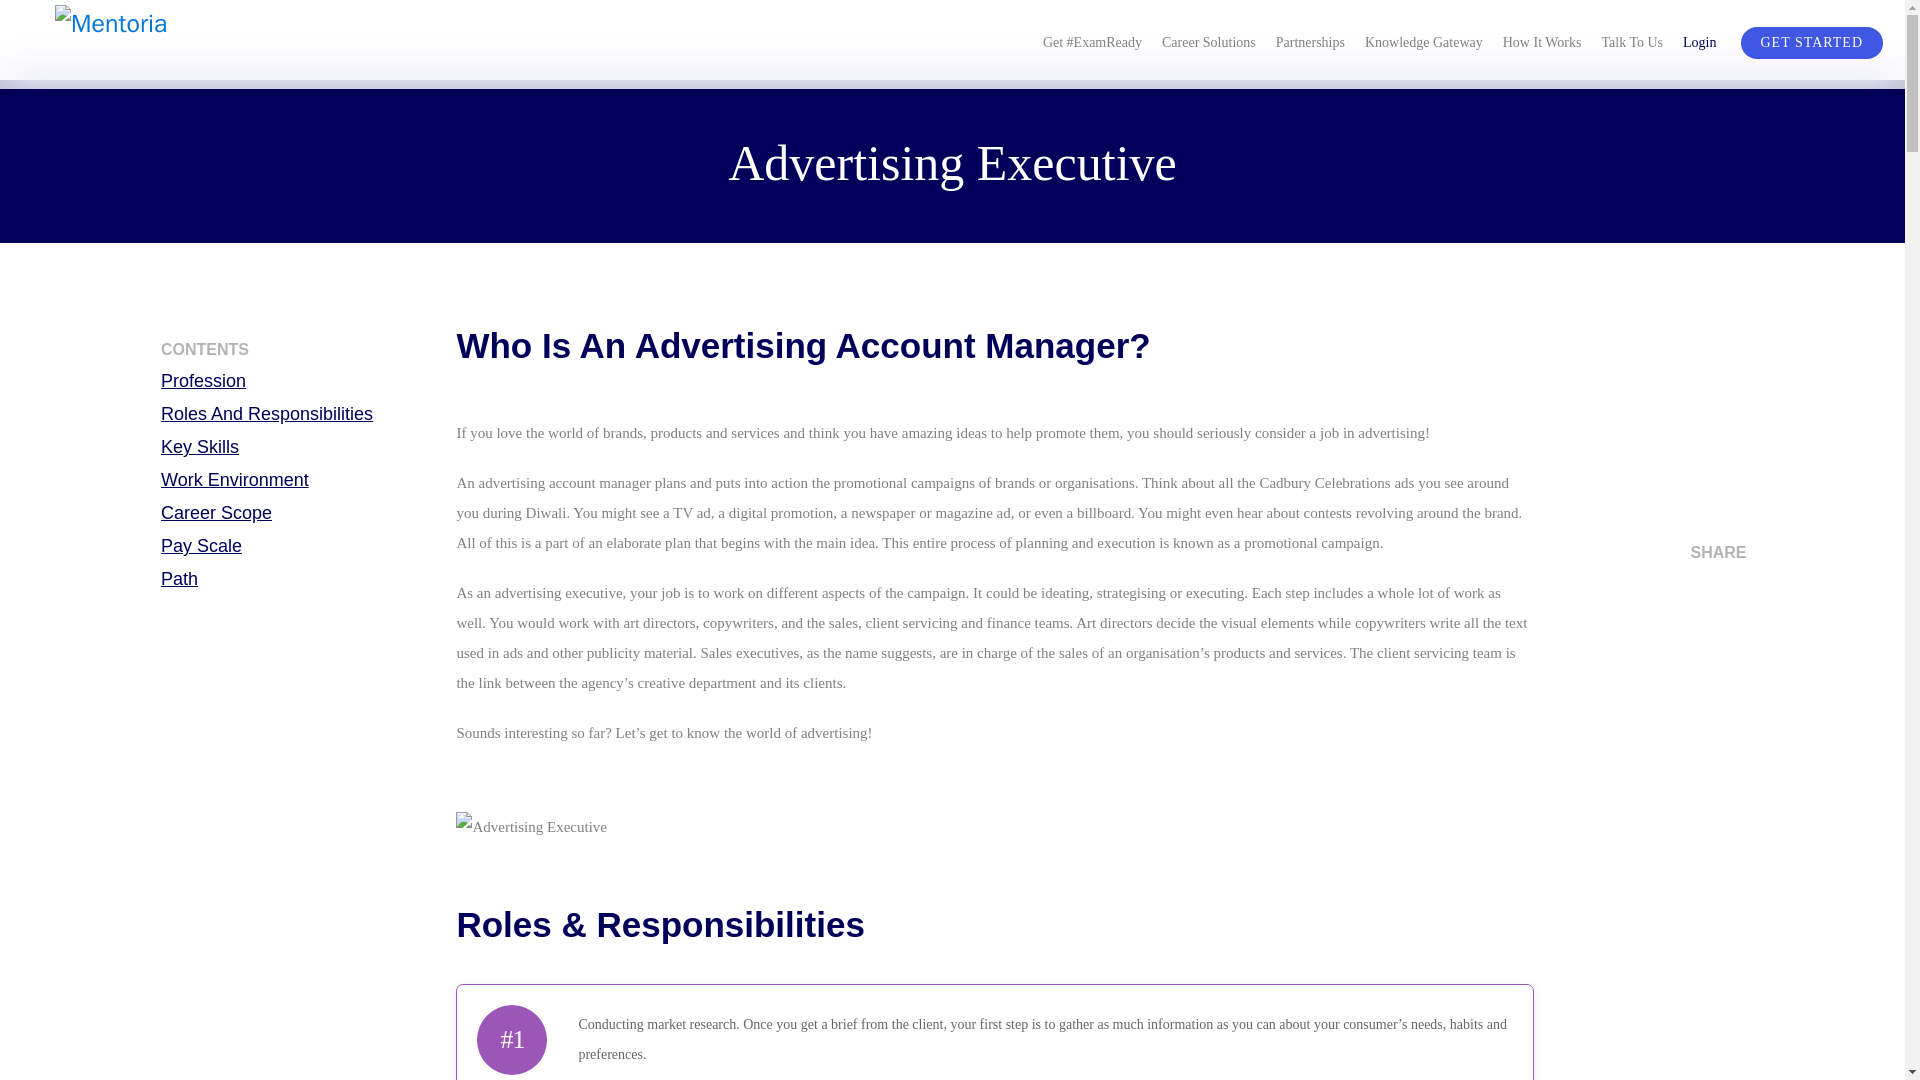  Describe the element at coordinates (301, 512) in the screenshot. I see `Career Scope` at that location.